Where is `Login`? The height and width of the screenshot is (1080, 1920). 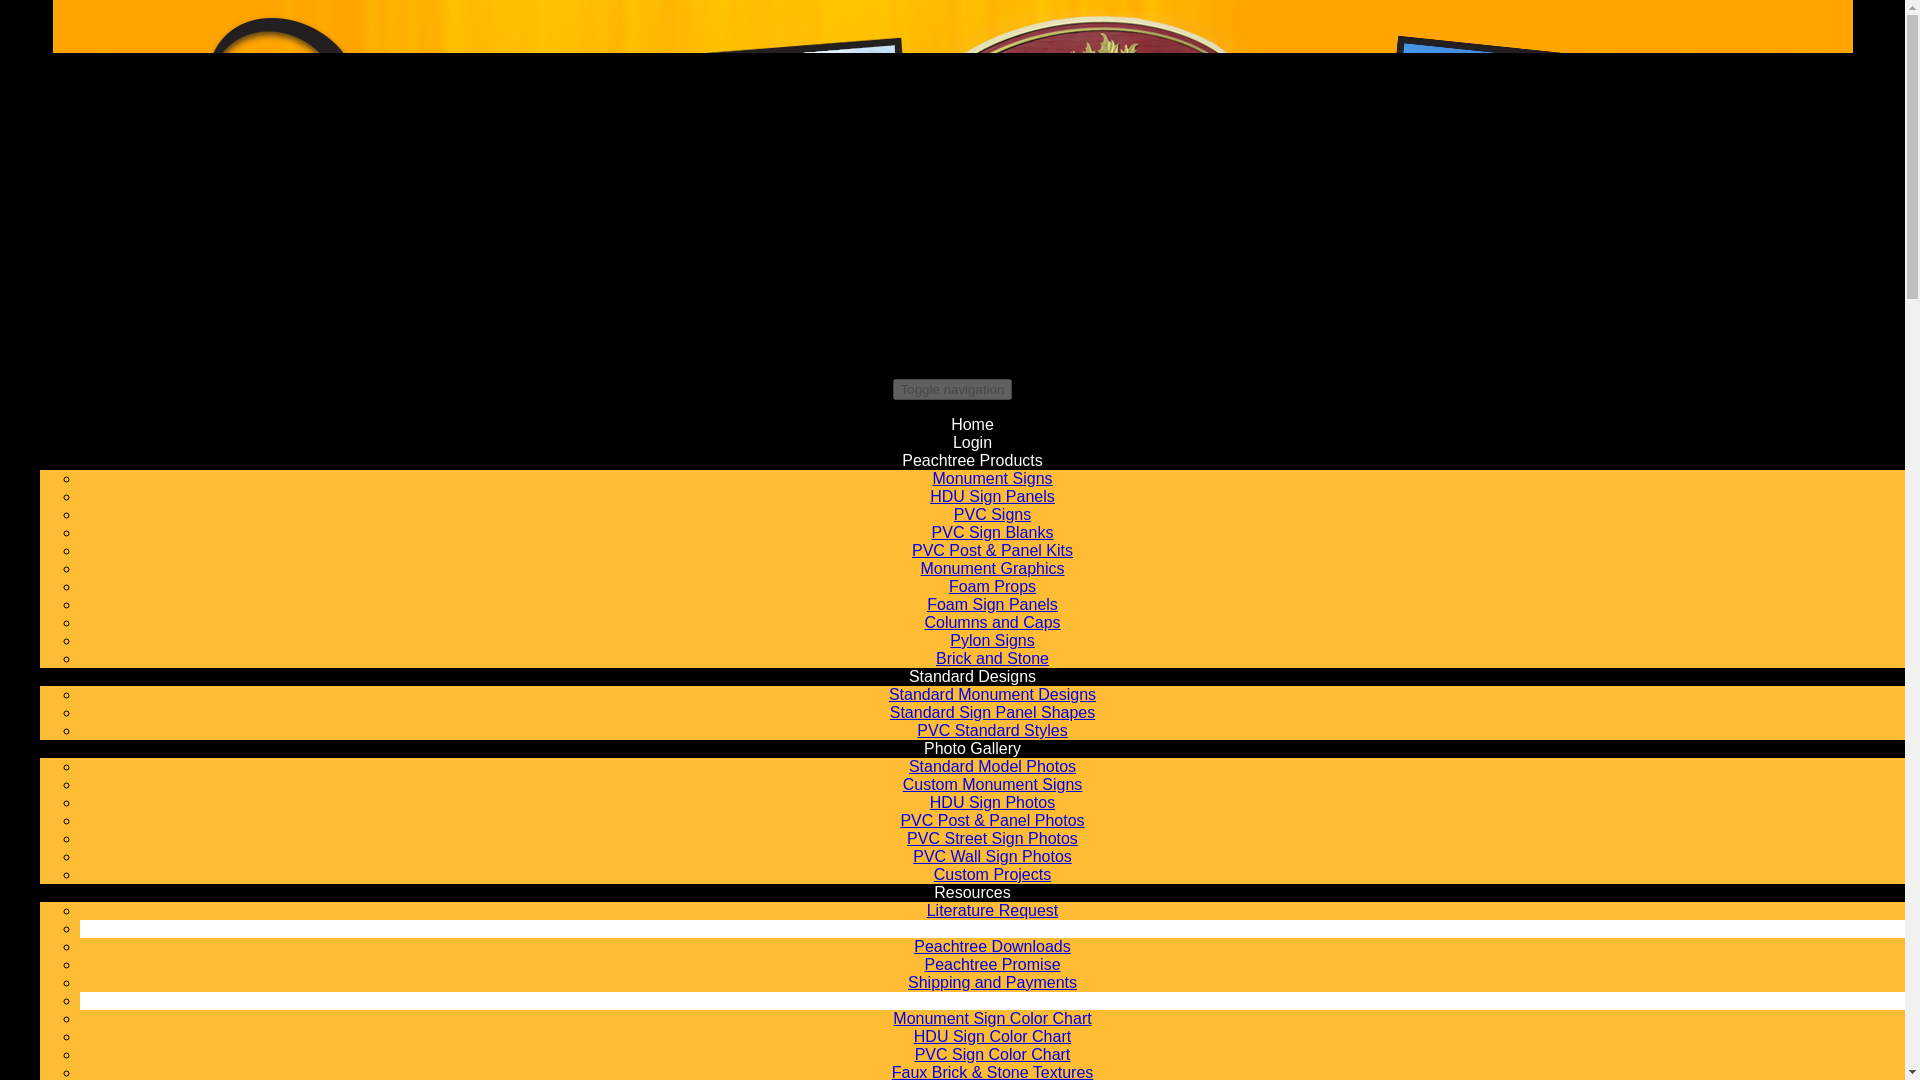
Login is located at coordinates (972, 442).